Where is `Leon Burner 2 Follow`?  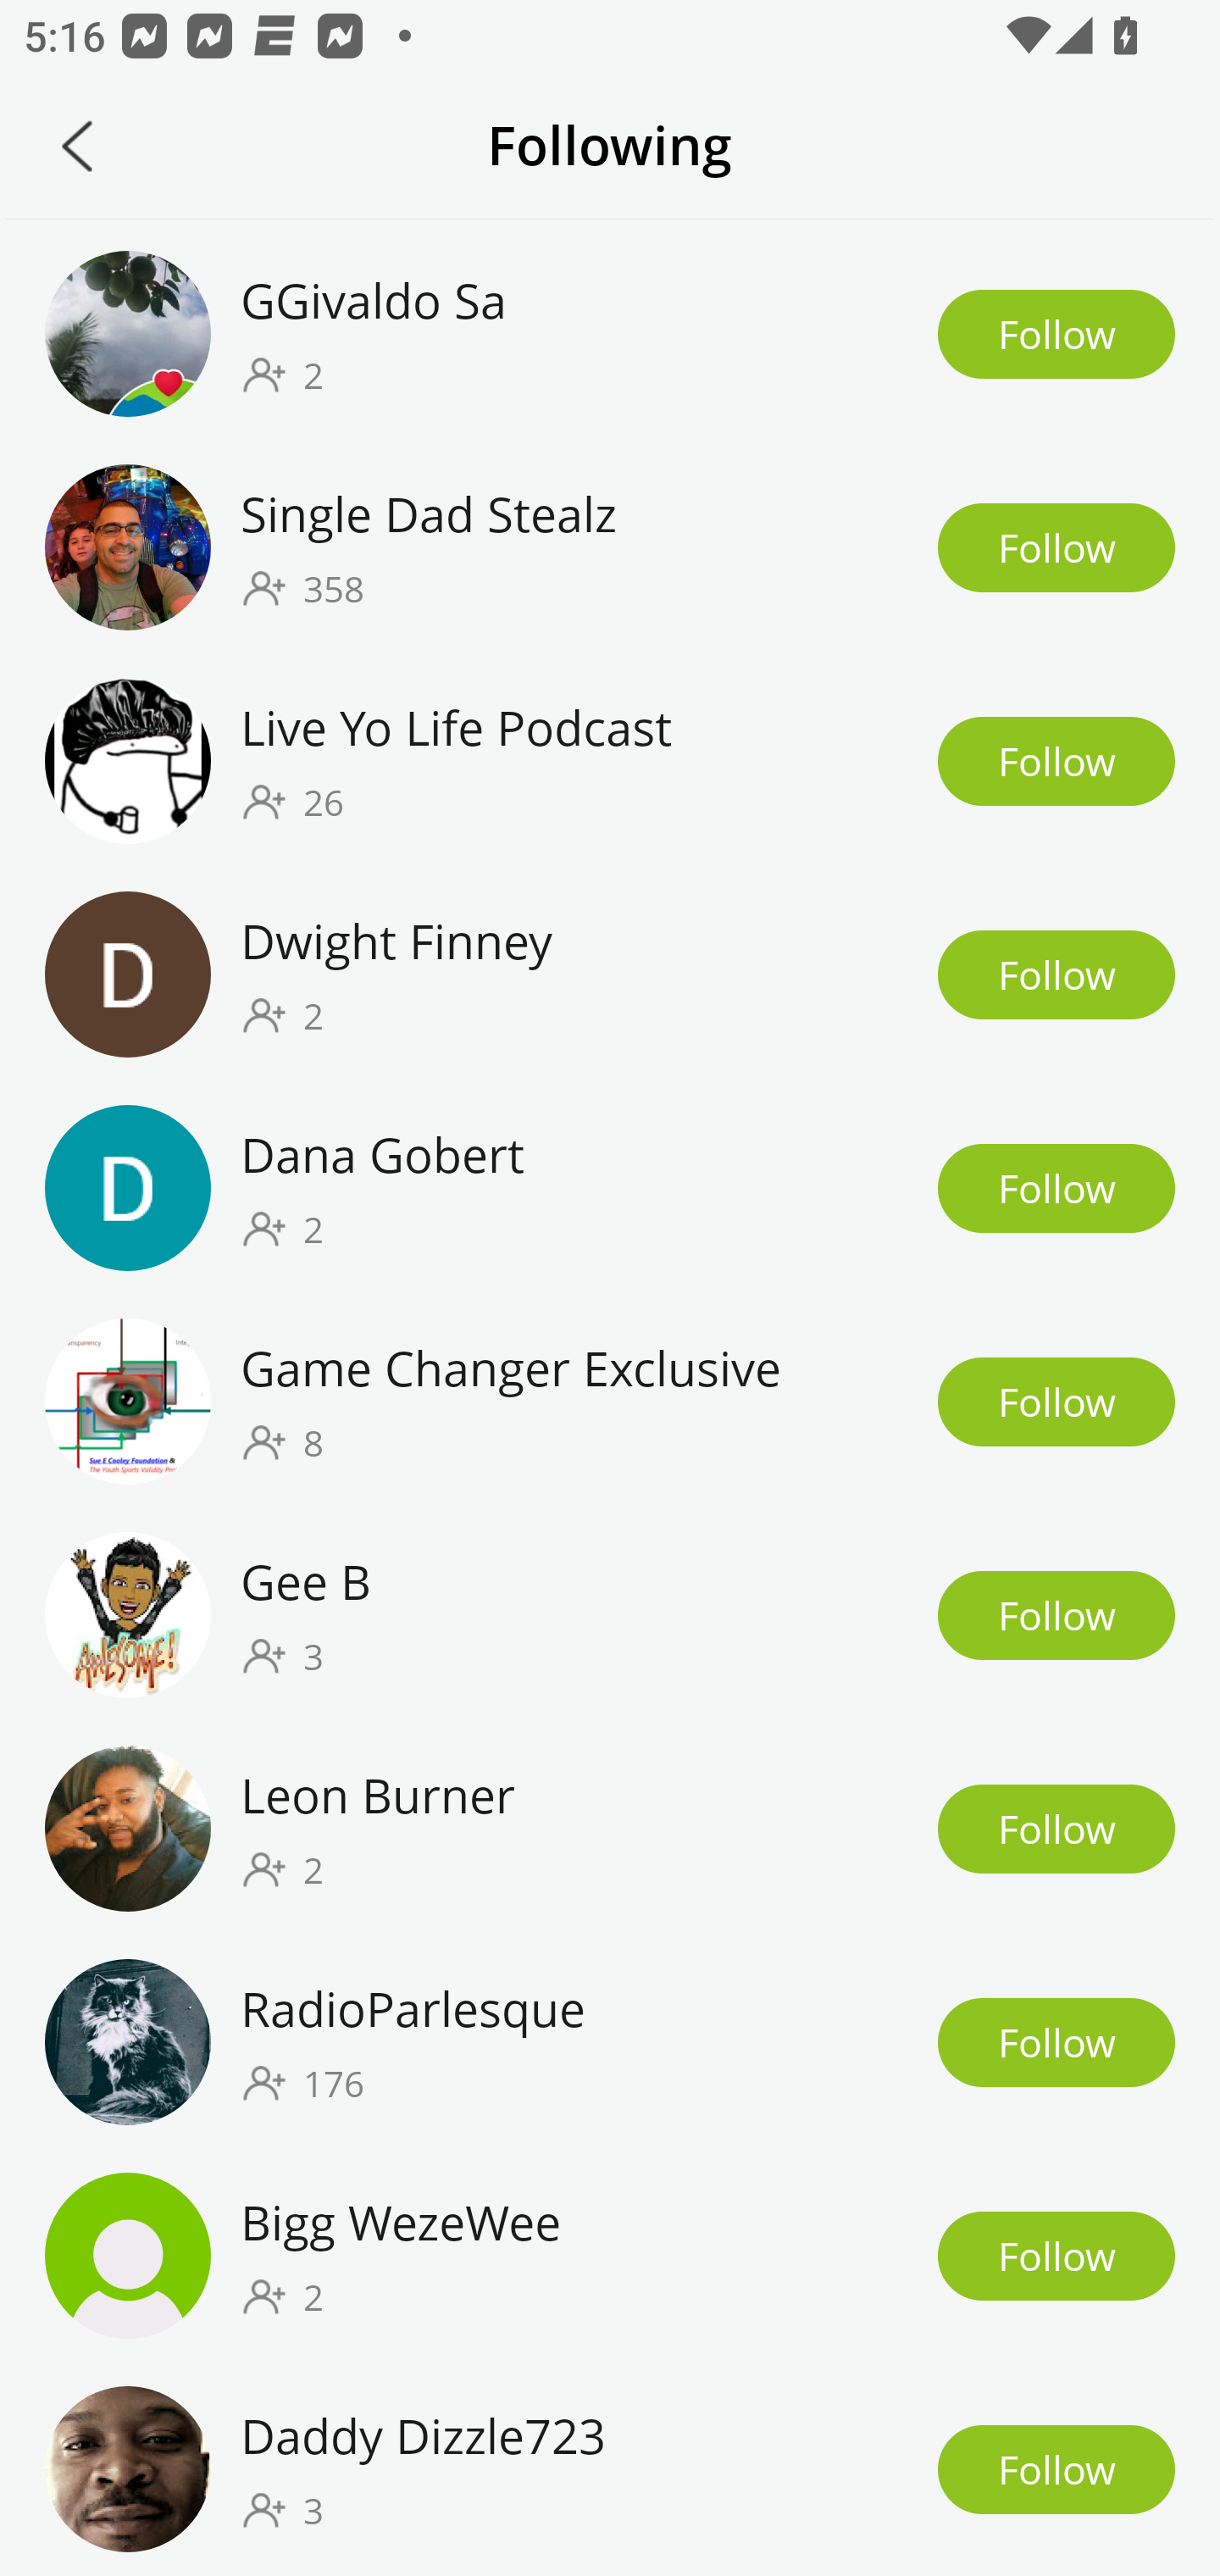
Leon Burner 2 Follow is located at coordinates (610, 1827).